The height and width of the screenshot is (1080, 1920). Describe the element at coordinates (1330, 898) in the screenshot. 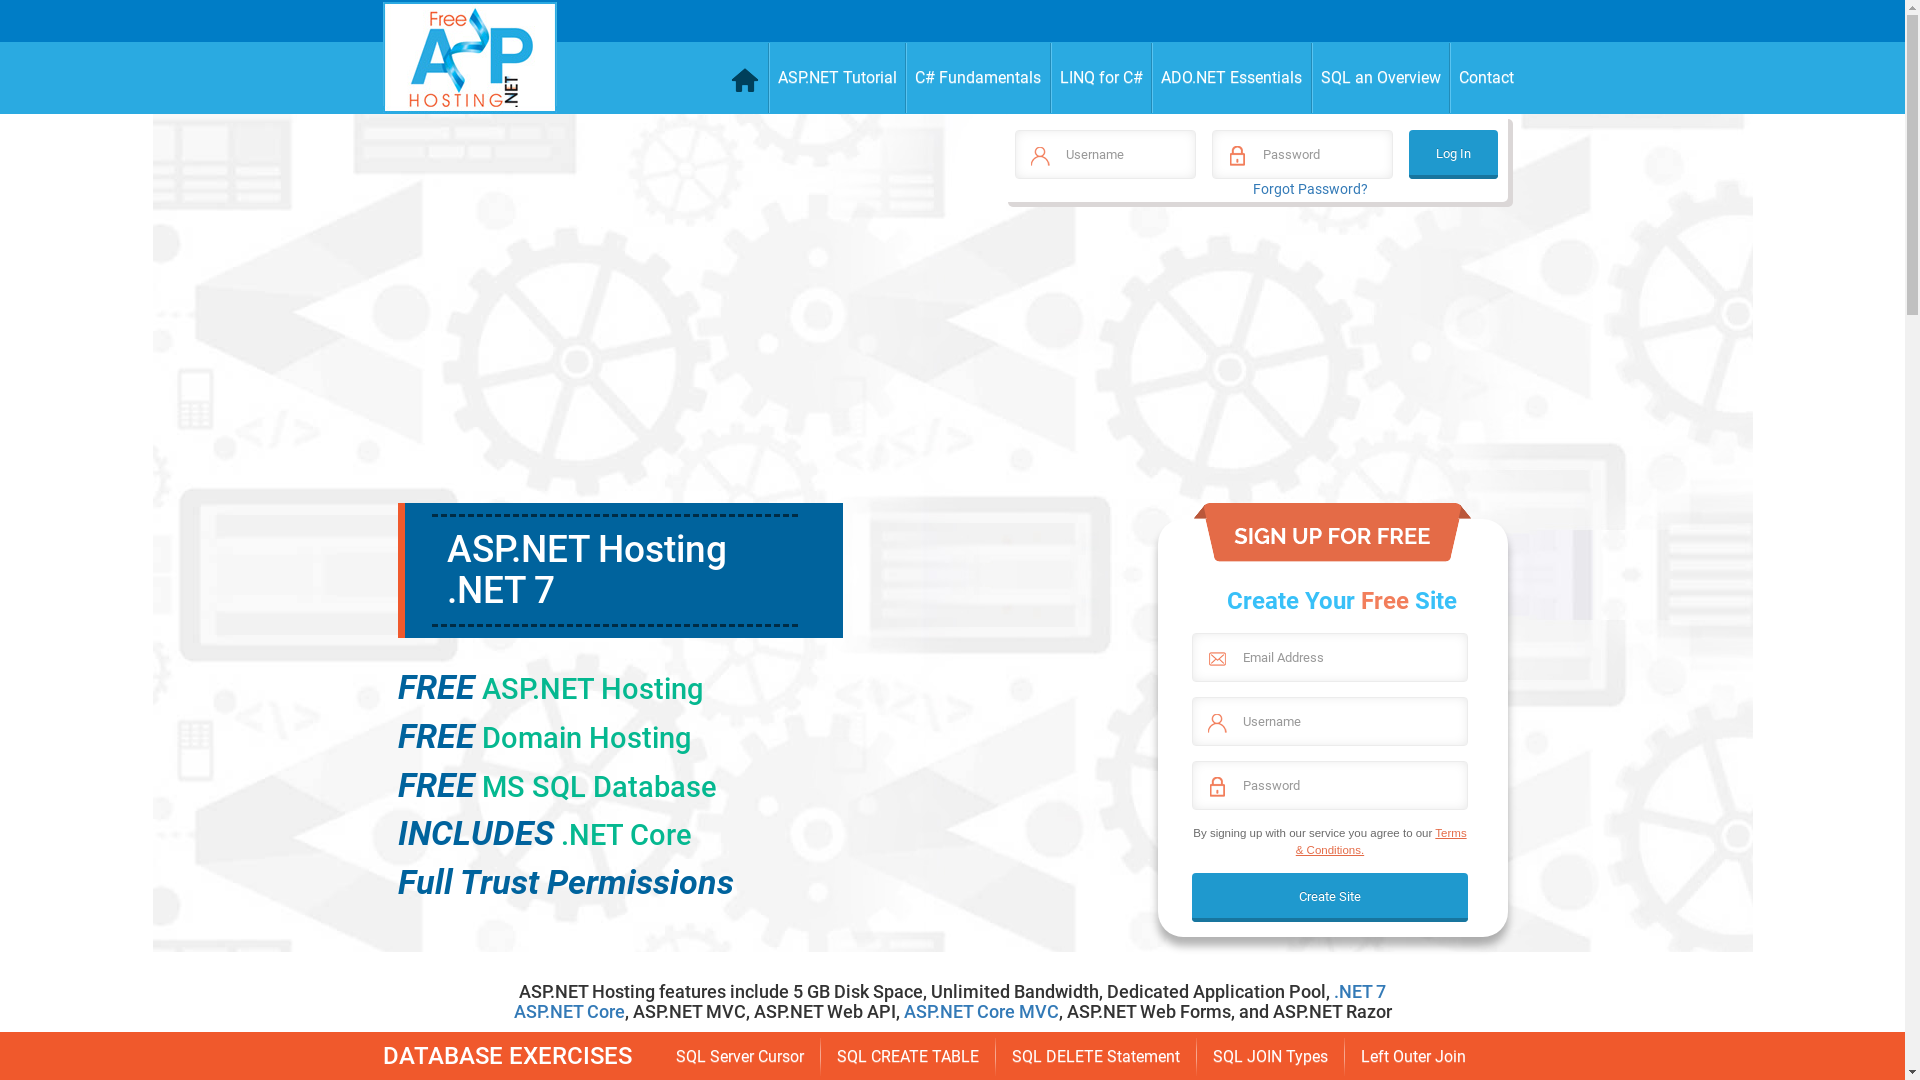

I see `Create Site` at that location.